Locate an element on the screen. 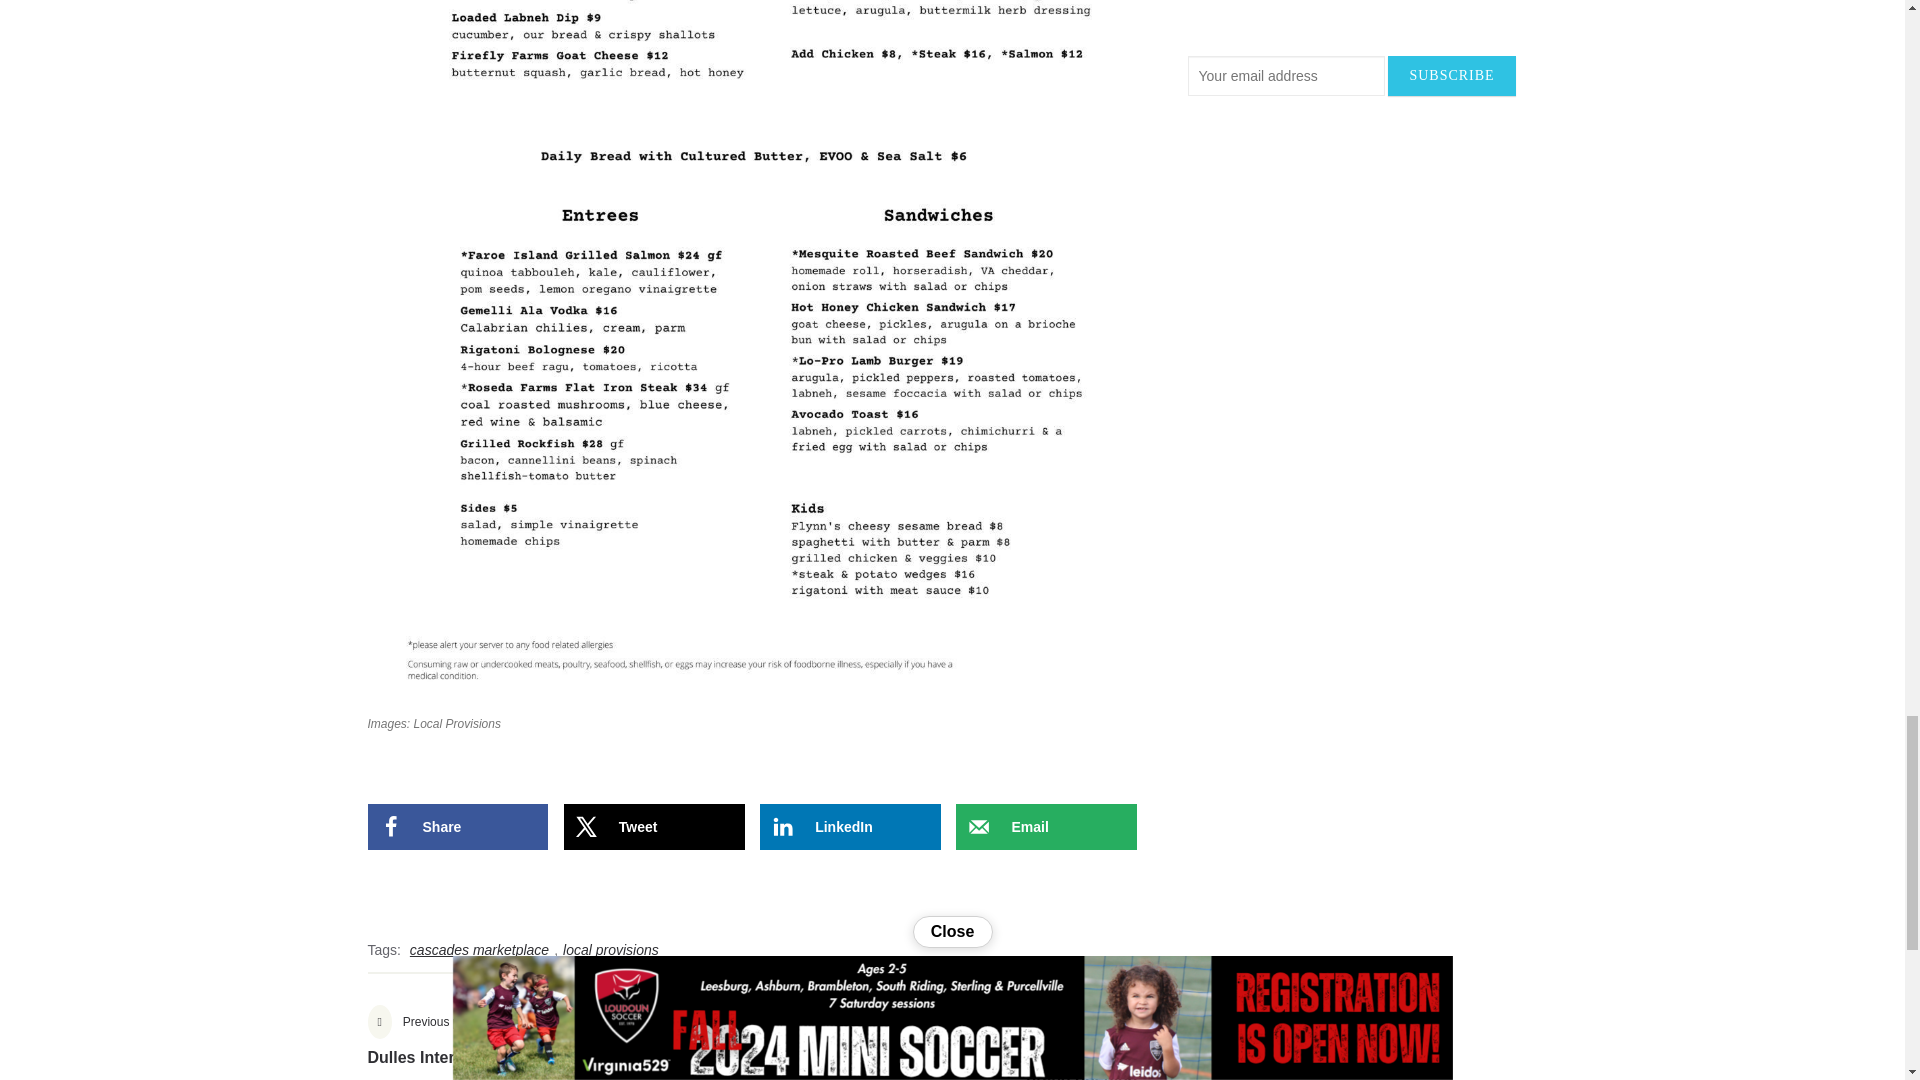  Share on Facebook is located at coordinates (458, 826).